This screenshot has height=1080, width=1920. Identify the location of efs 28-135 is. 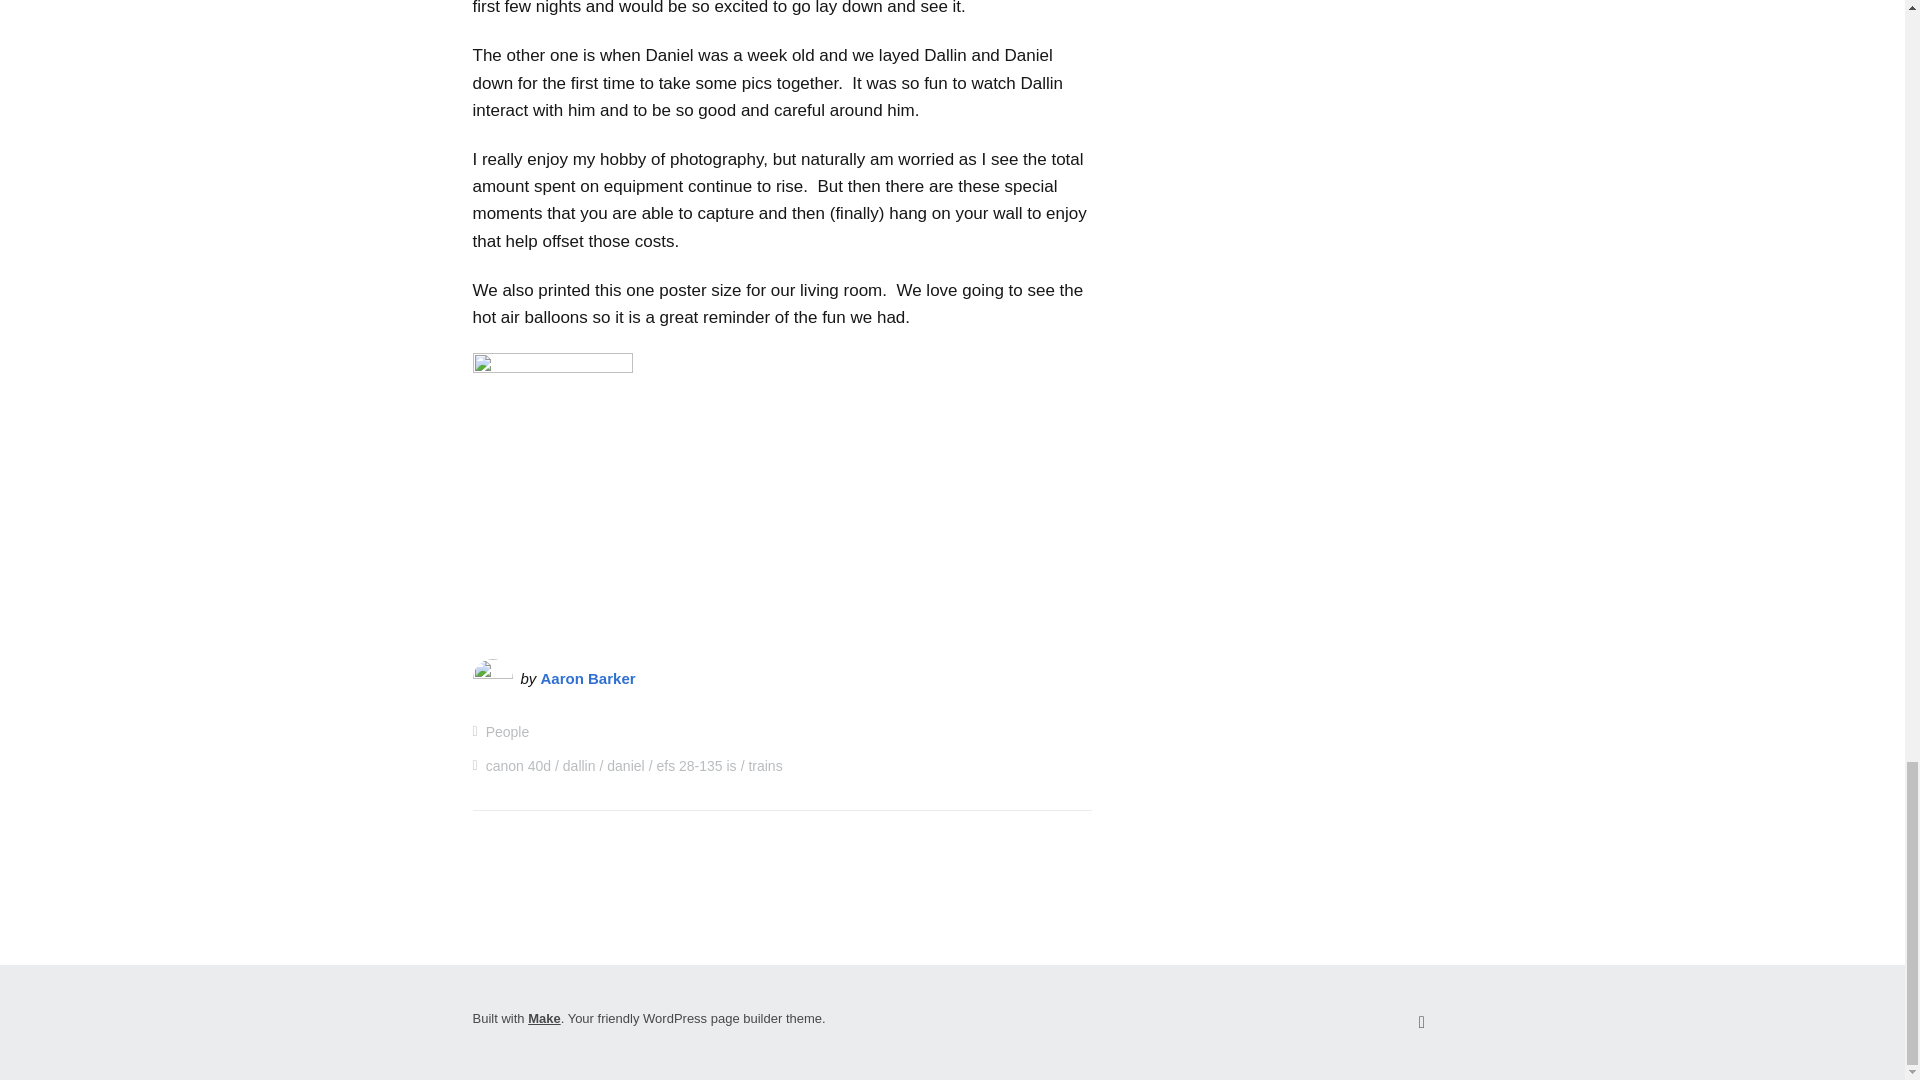
(696, 766).